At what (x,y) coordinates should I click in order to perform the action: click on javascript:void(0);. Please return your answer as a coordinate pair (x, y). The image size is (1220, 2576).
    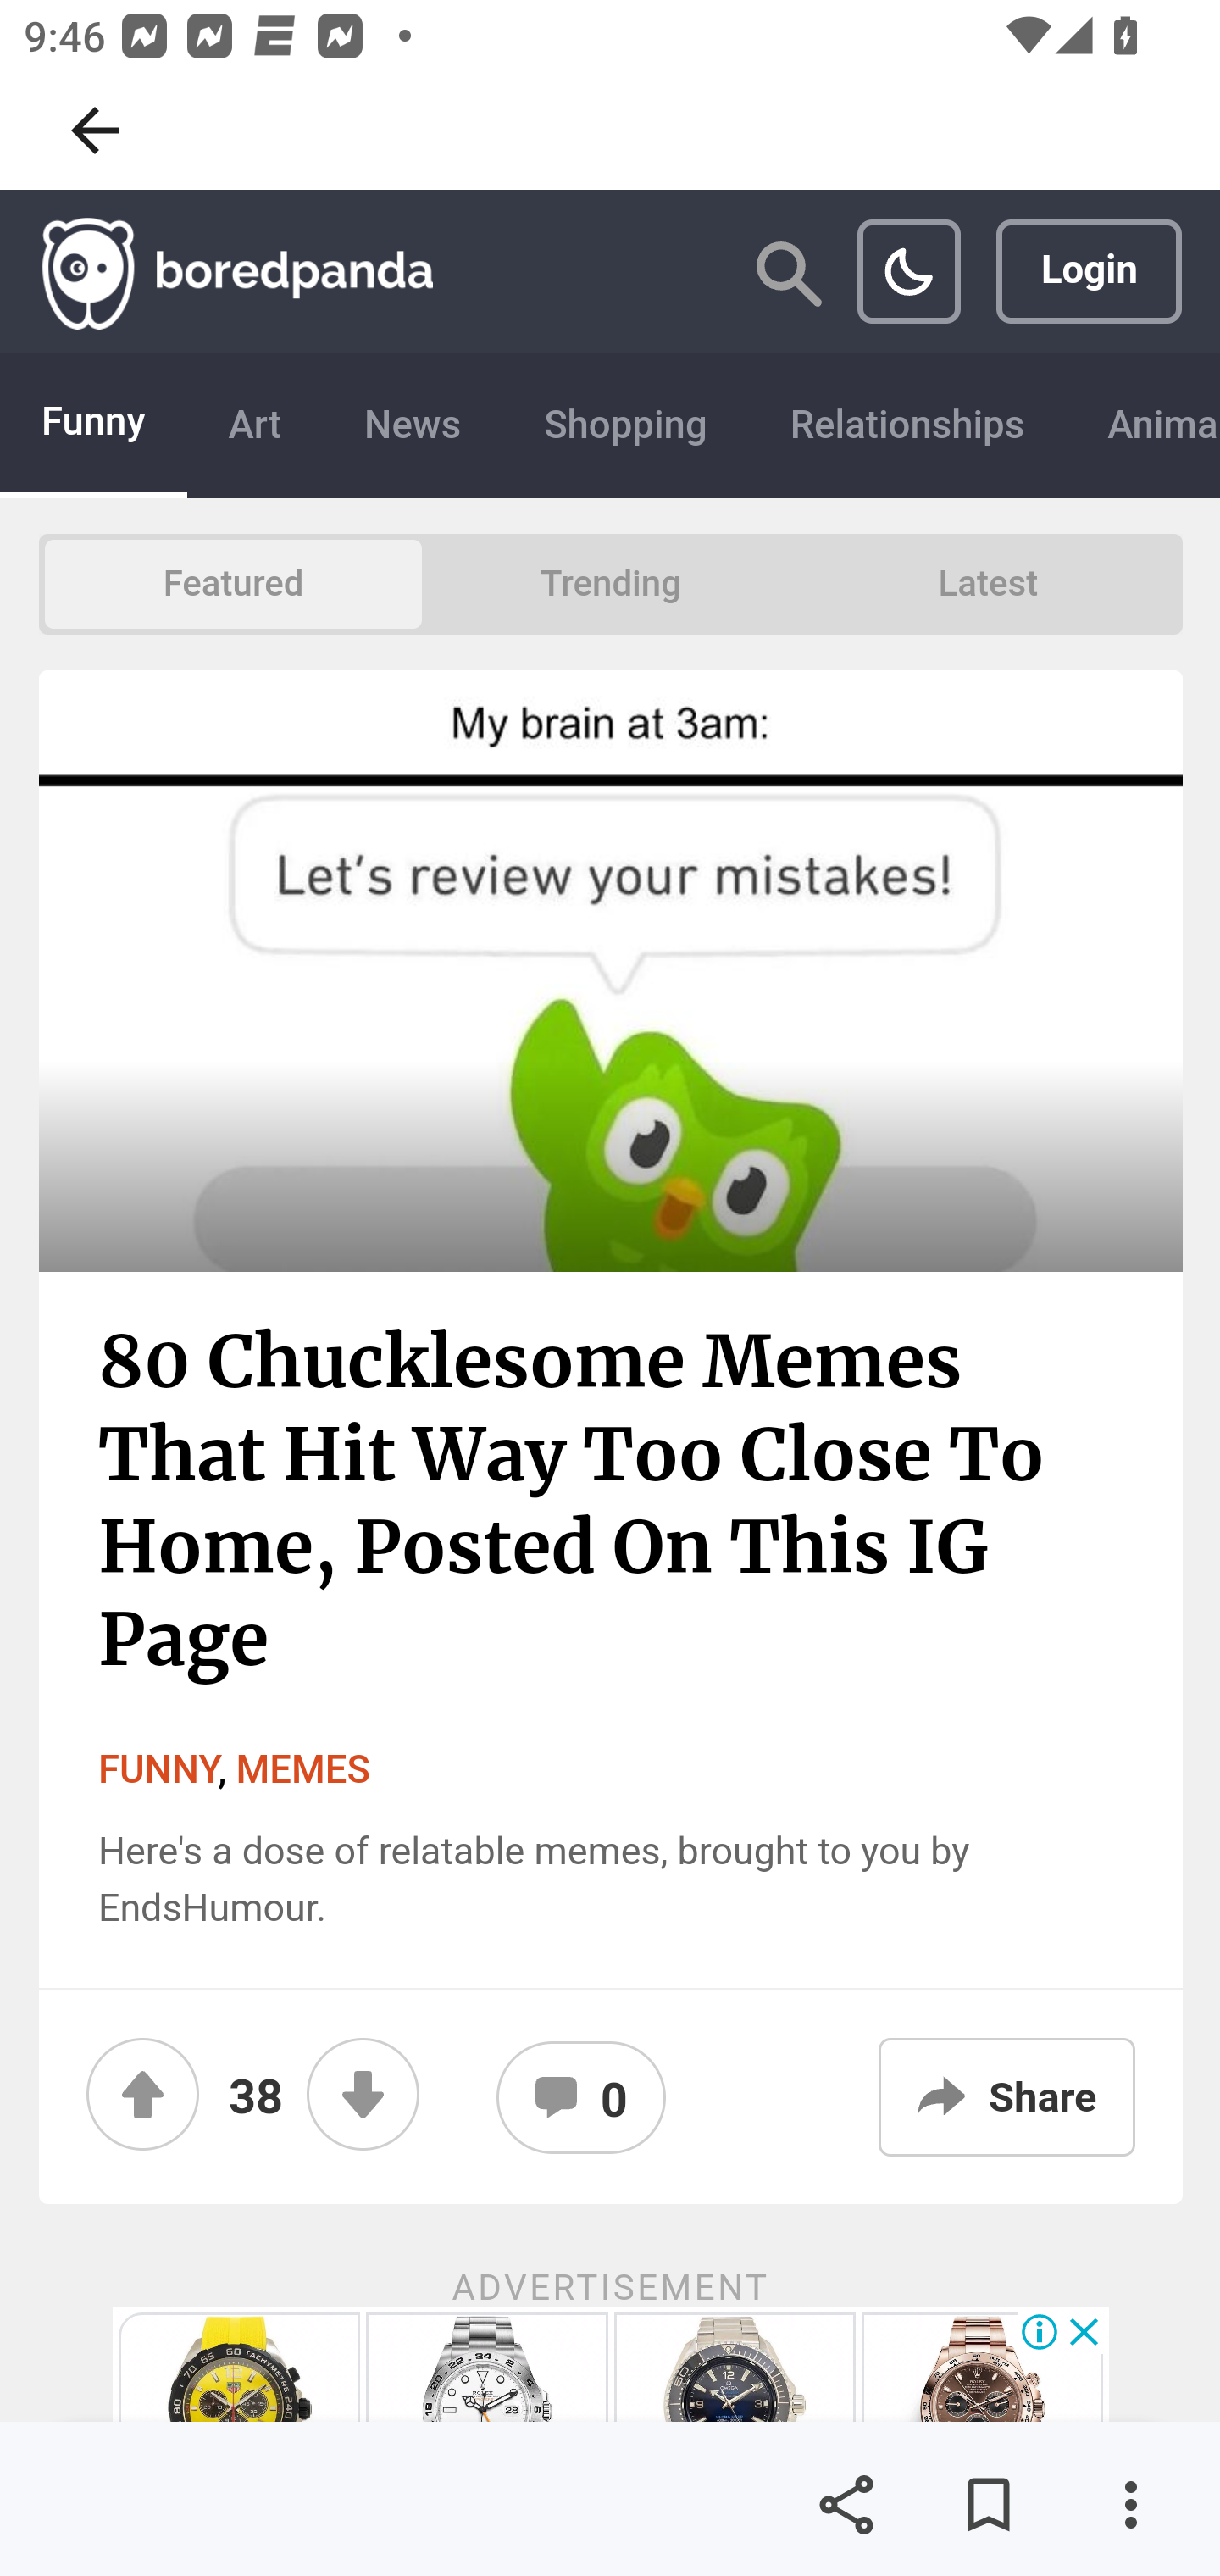
    Looking at the image, I should click on (908, 273).